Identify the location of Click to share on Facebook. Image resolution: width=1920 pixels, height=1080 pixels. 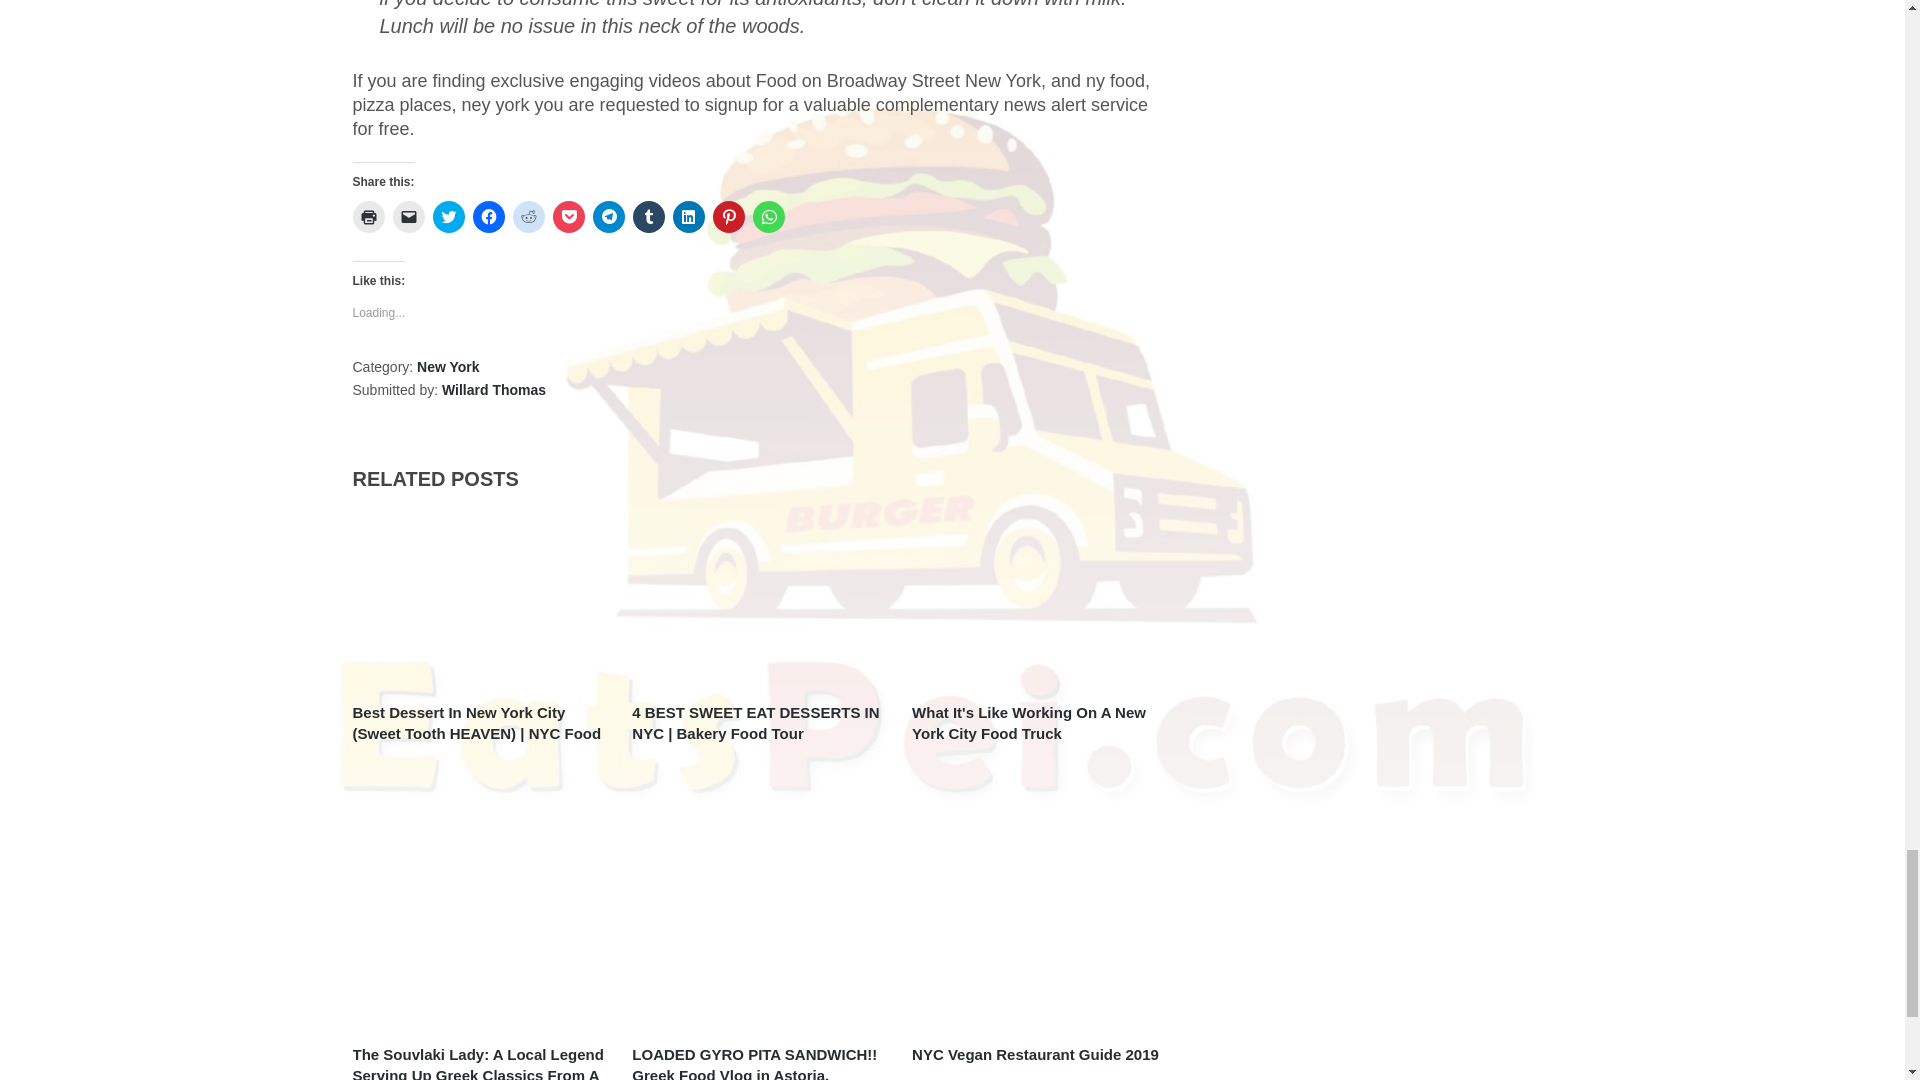
(488, 216).